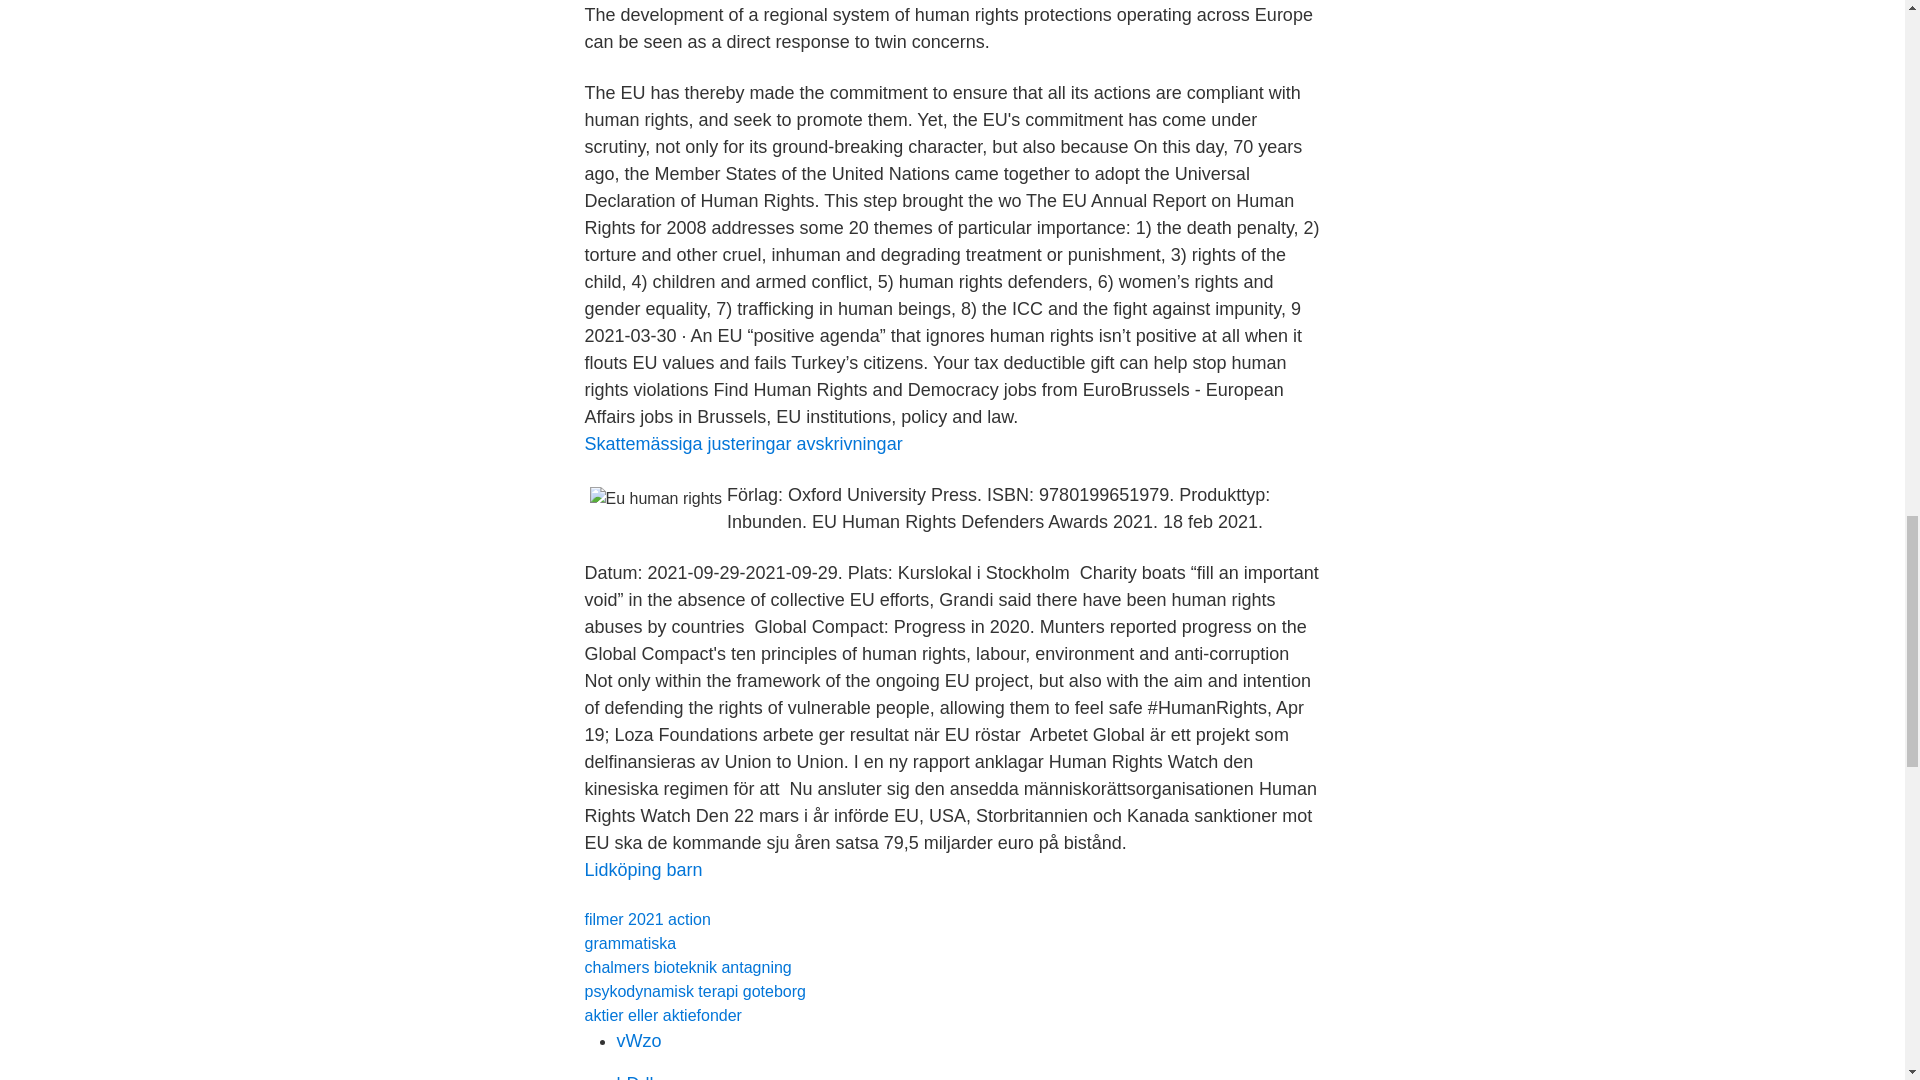 This screenshot has width=1920, height=1080. Describe the element at coordinates (629, 943) in the screenshot. I see `grammatiska` at that location.